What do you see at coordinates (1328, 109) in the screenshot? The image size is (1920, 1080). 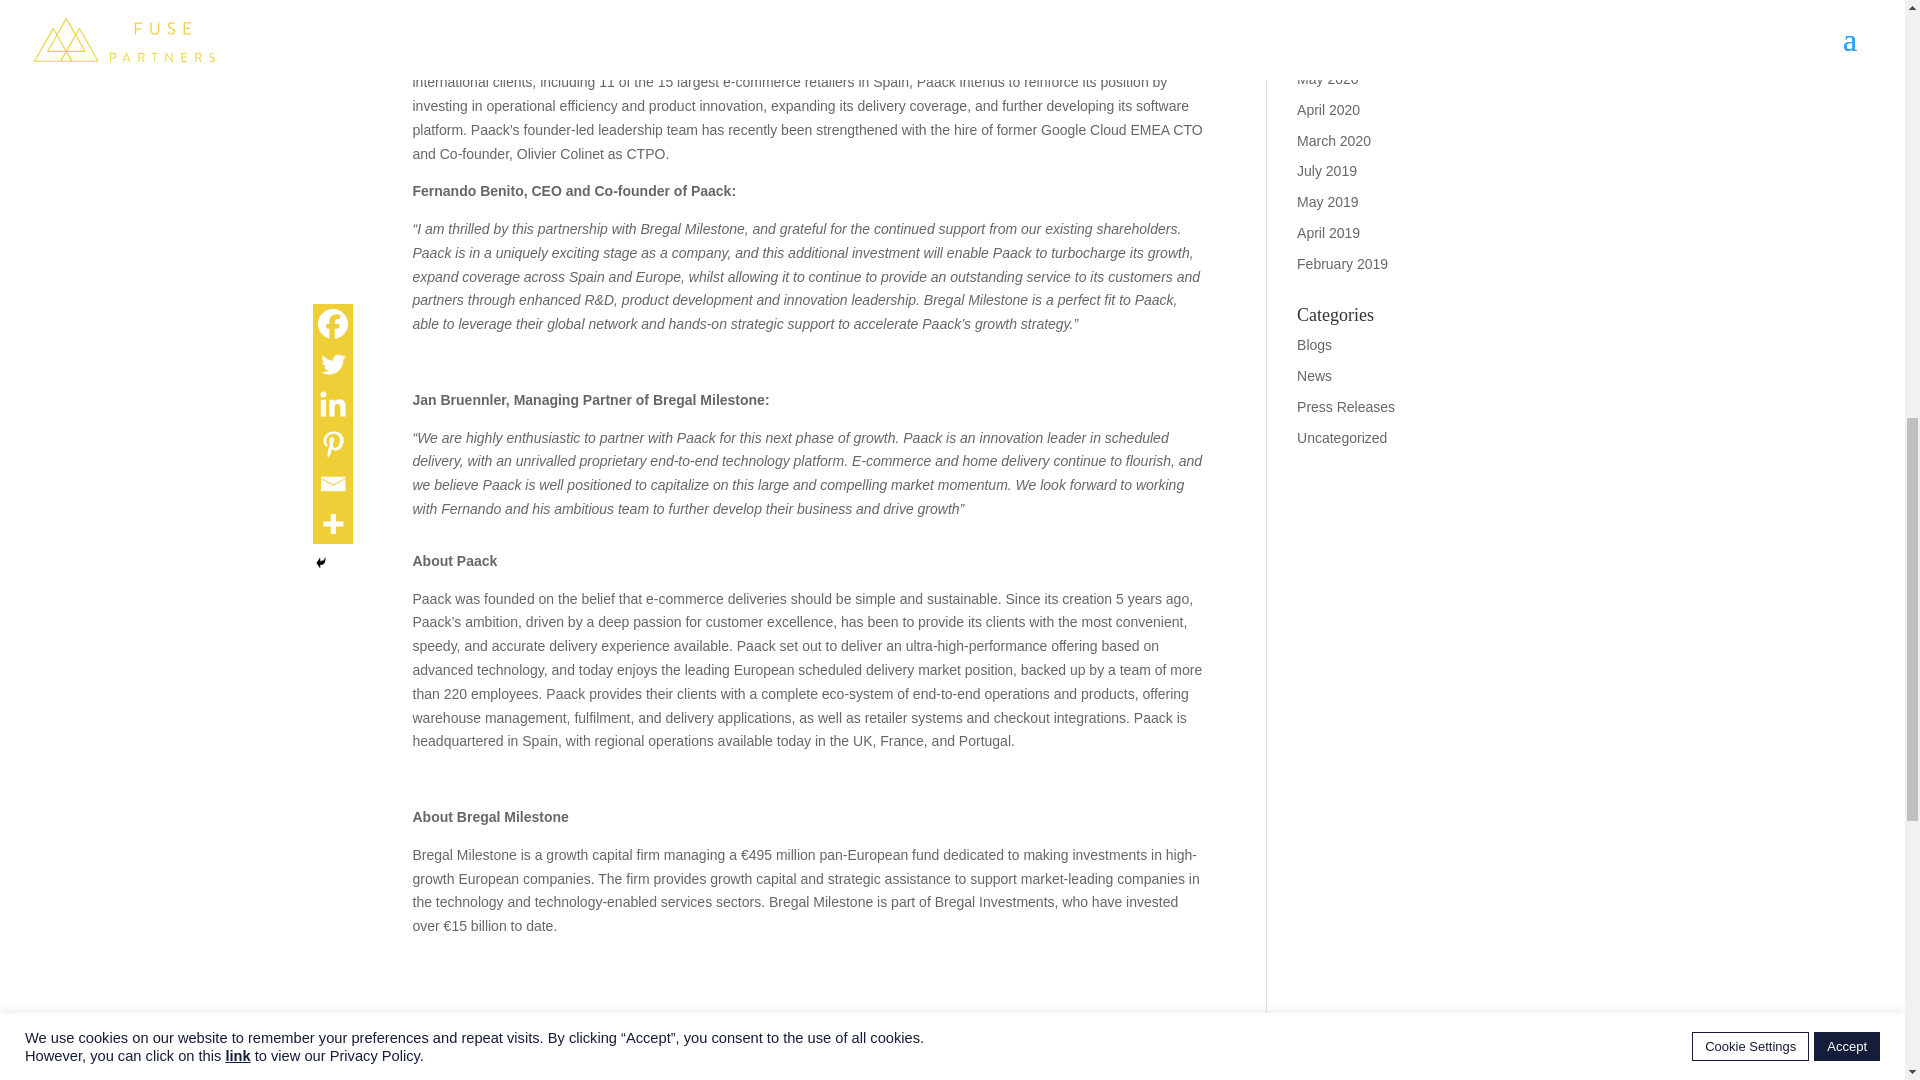 I see `April 2020` at bounding box center [1328, 109].